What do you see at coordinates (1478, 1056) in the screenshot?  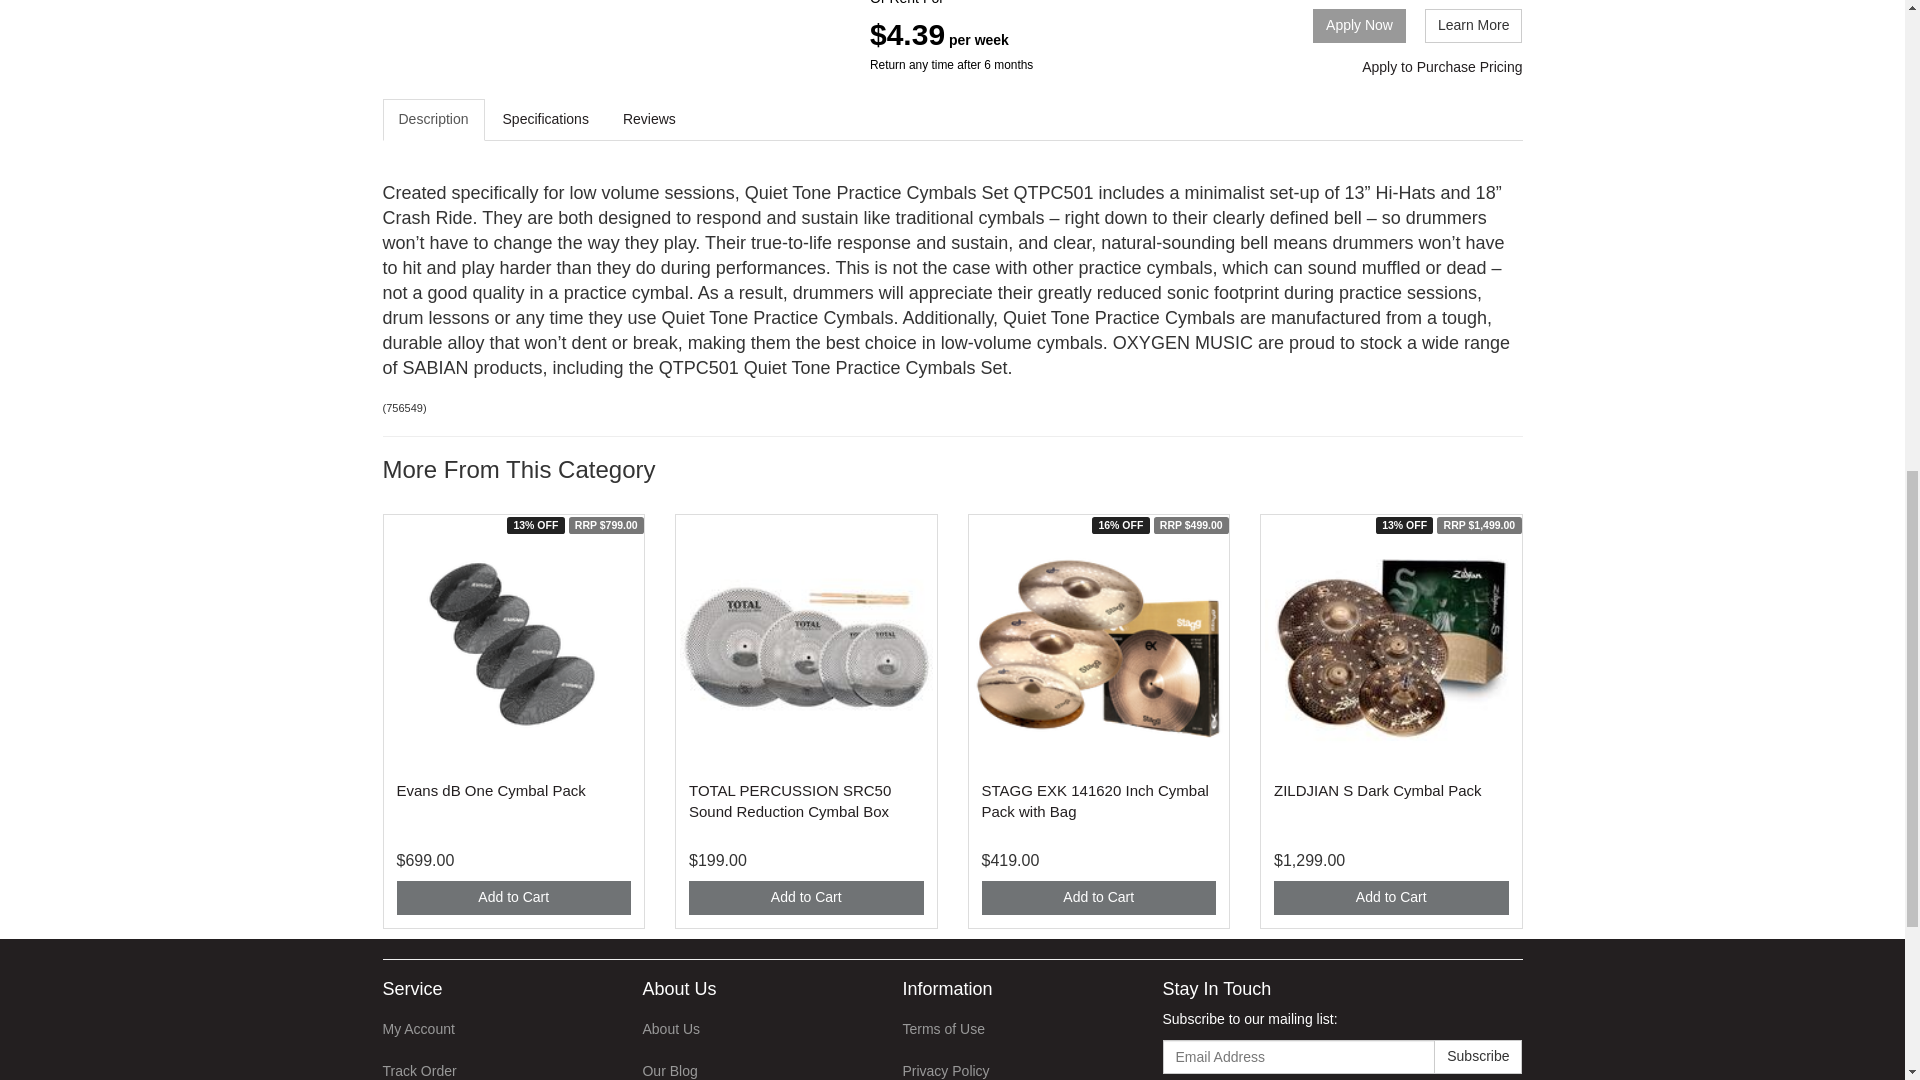 I see `Subscribe` at bounding box center [1478, 1056].